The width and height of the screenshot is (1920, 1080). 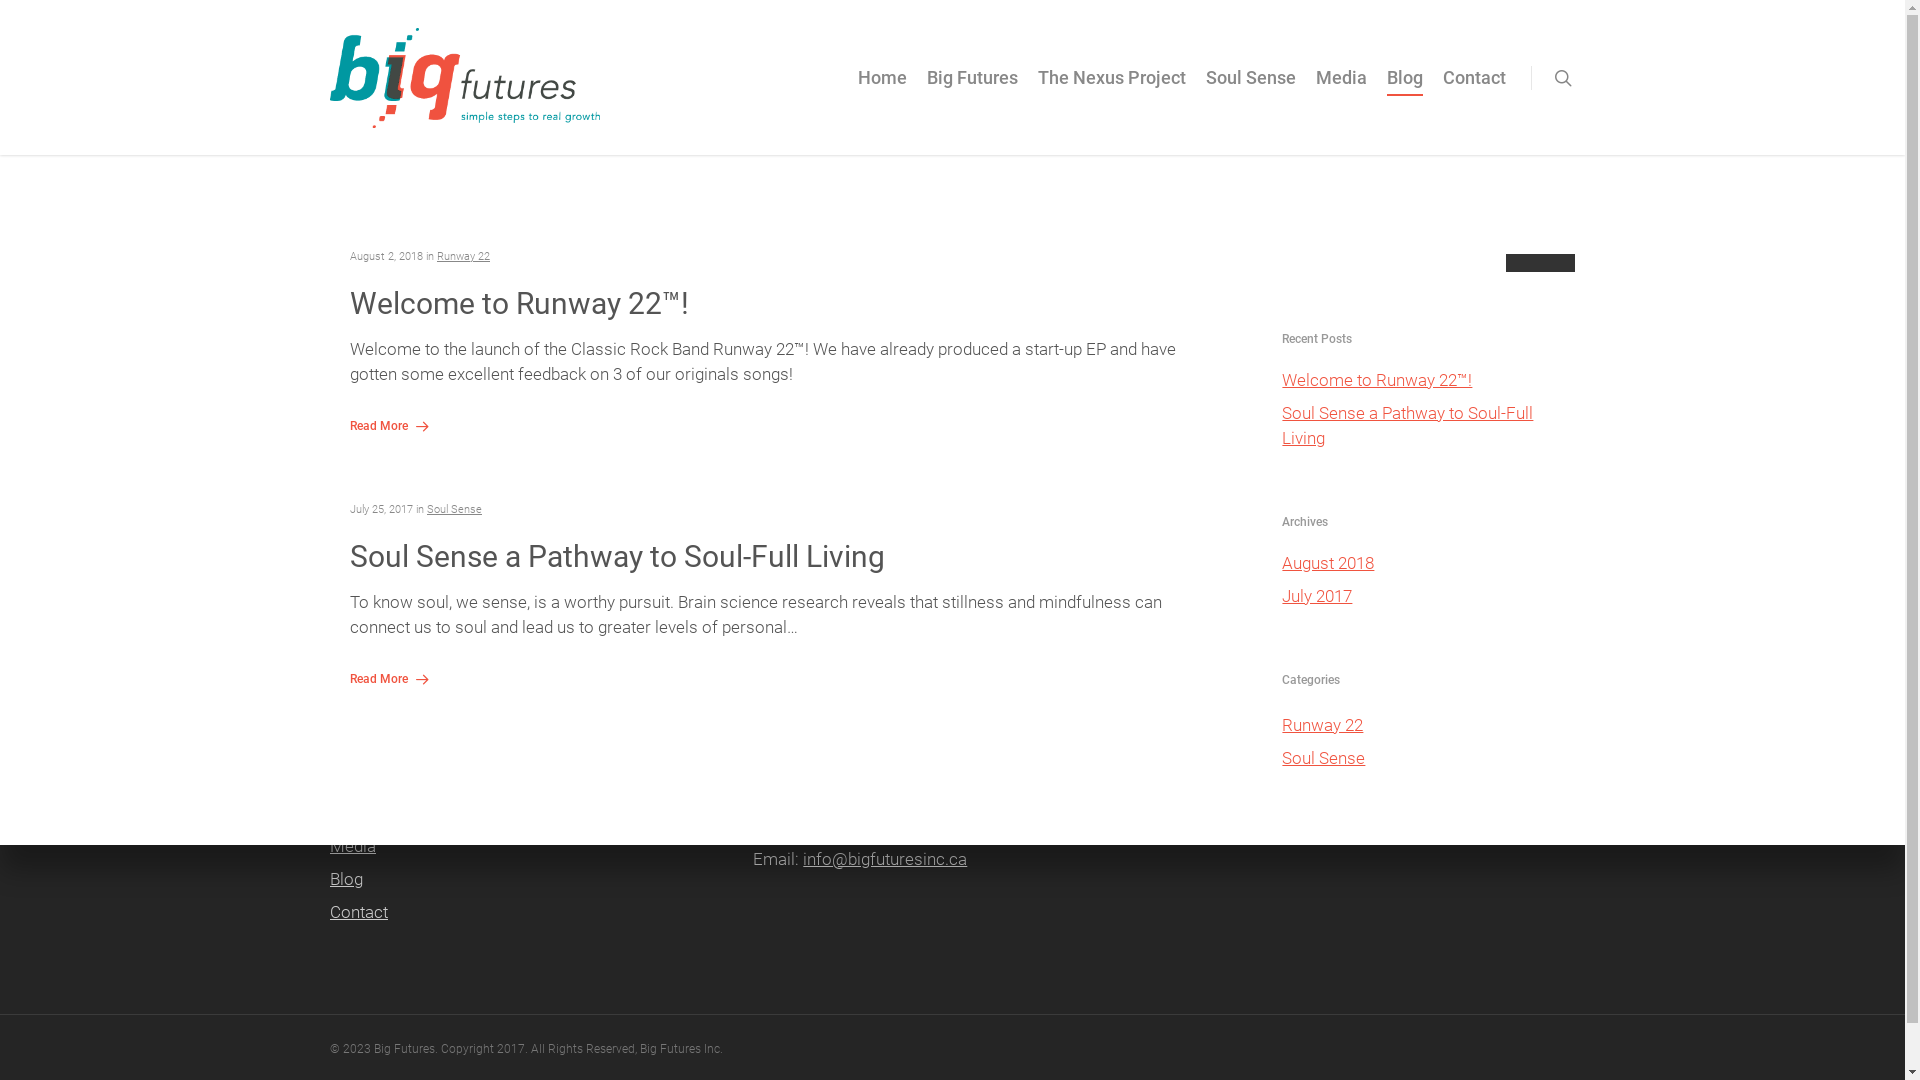 What do you see at coordinates (885, 859) in the screenshot?
I see `info@bigfuturesinc.ca` at bounding box center [885, 859].